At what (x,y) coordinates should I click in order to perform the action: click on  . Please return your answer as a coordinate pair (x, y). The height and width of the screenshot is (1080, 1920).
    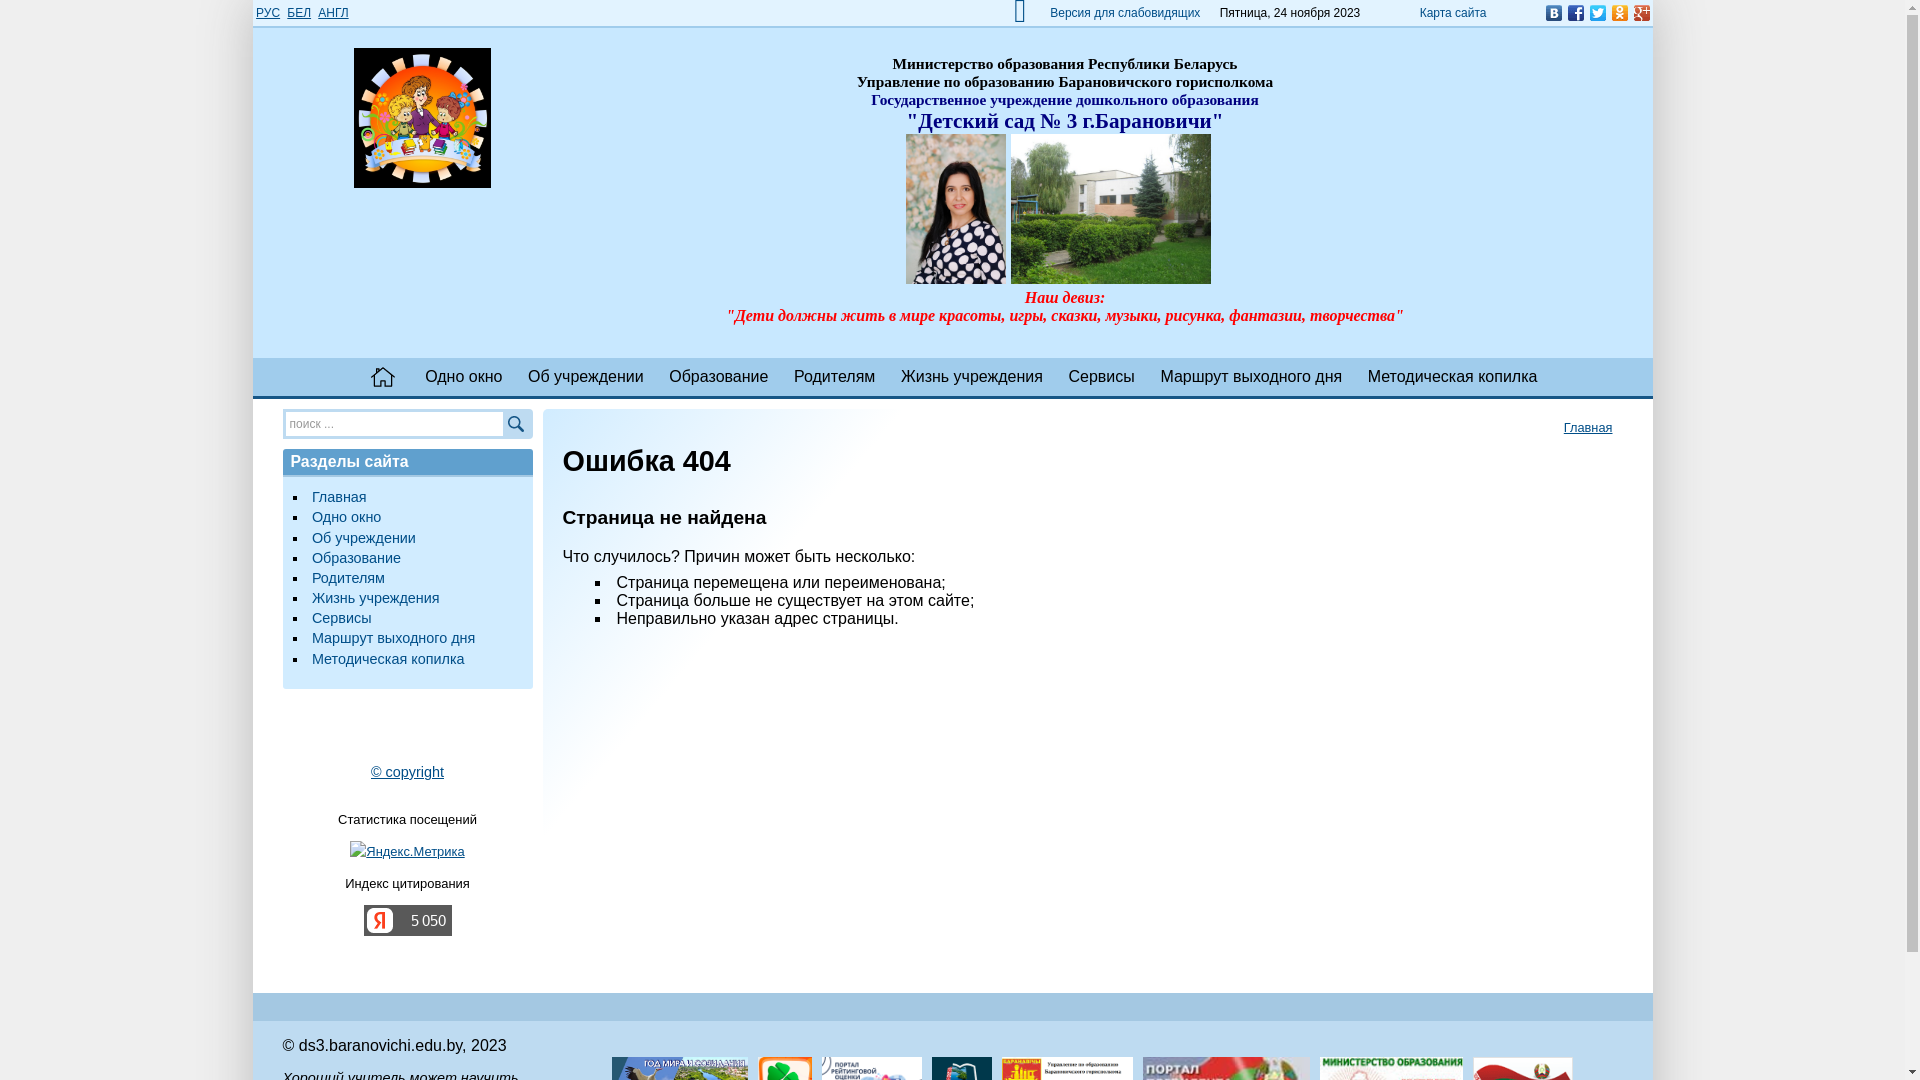
    Looking at the image, I should click on (384, 377).